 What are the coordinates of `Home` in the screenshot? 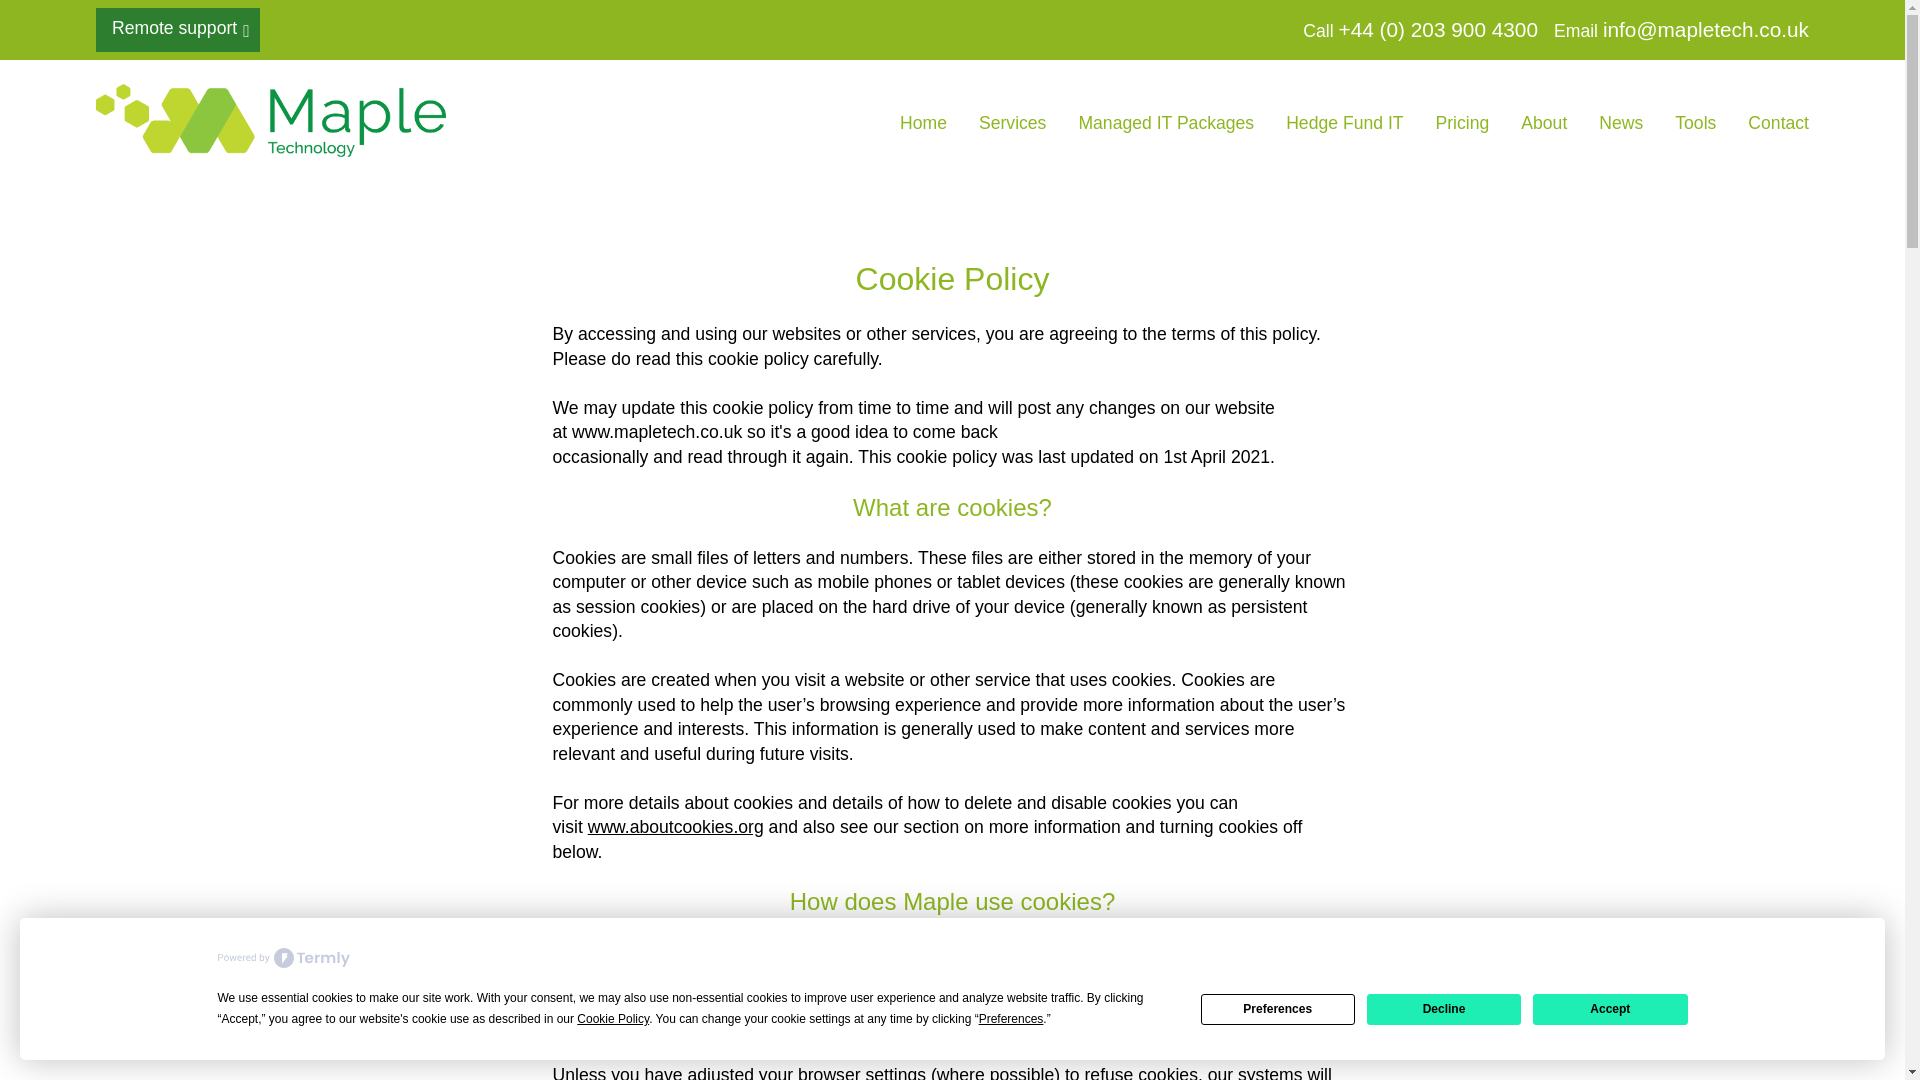 It's located at (923, 122).